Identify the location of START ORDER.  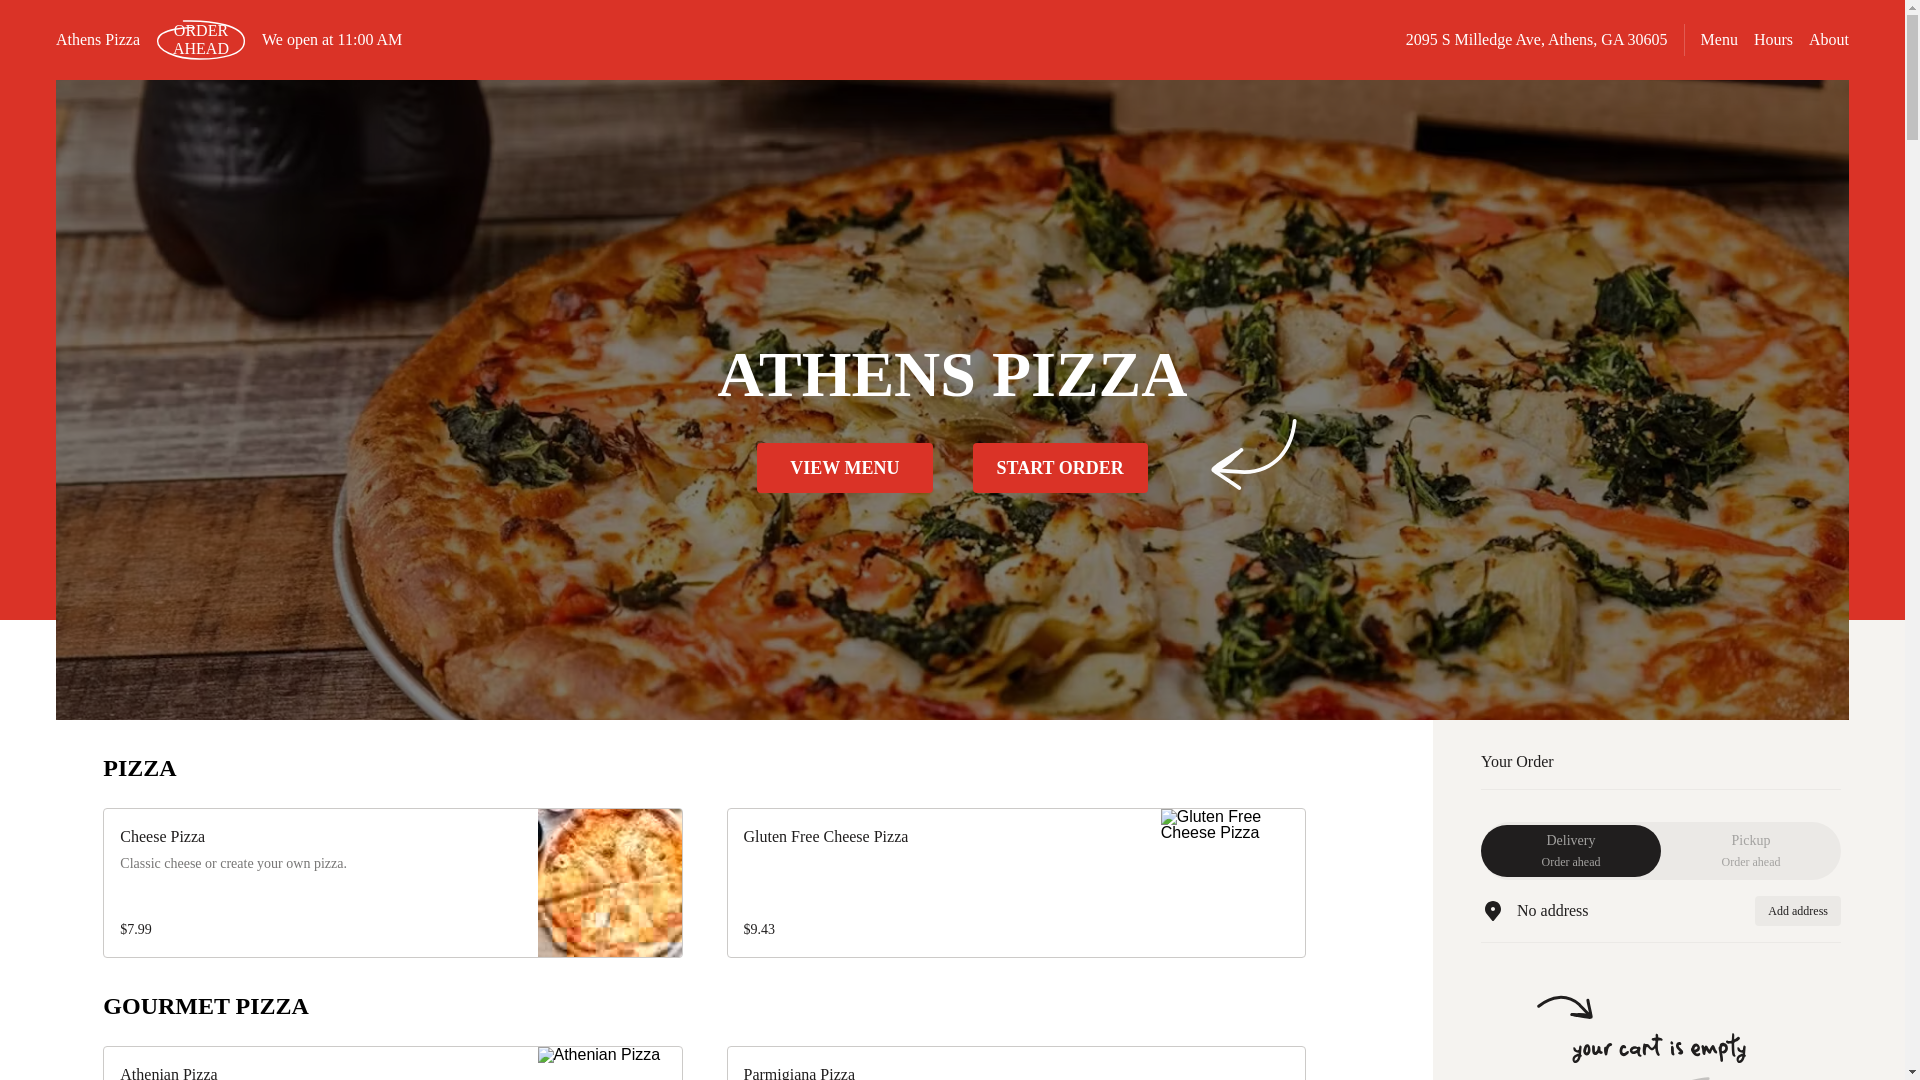
(1774, 40).